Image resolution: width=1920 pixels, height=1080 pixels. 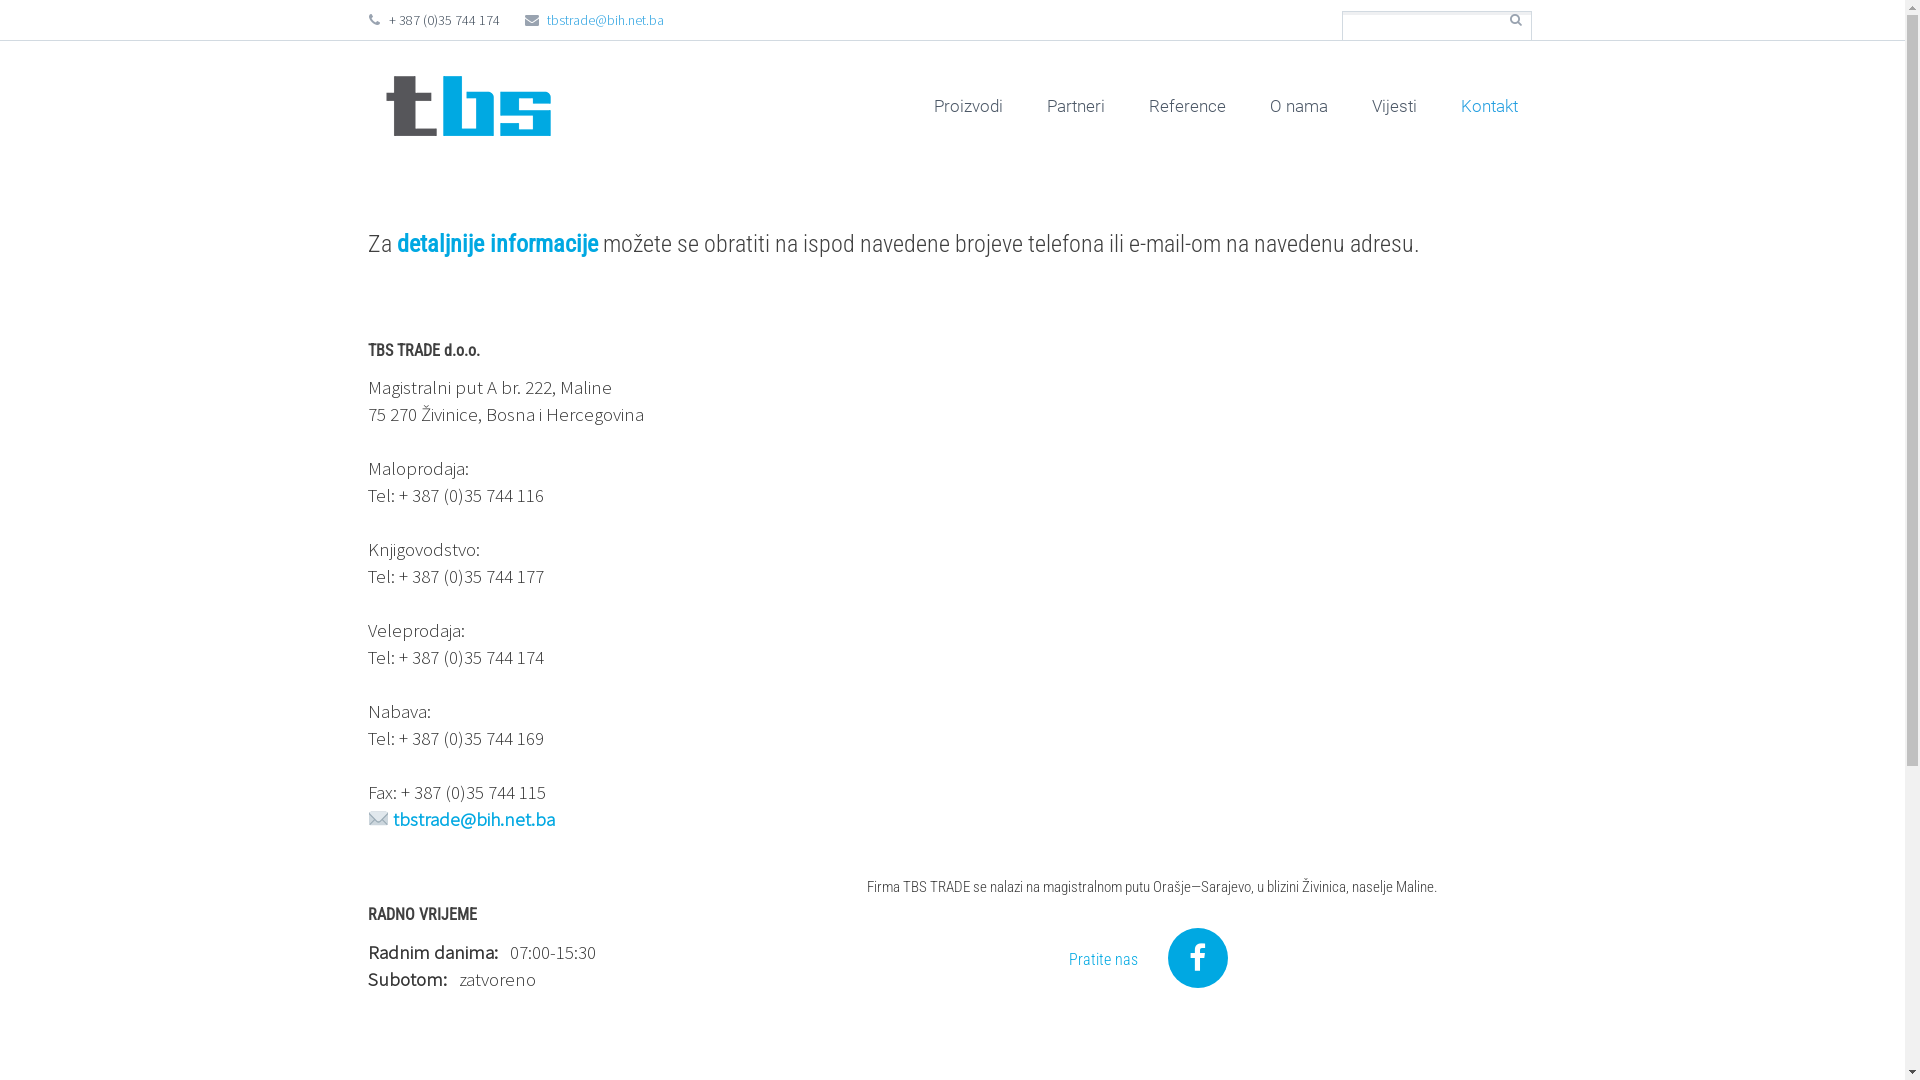 What do you see at coordinates (1075, 106) in the screenshot?
I see `Partneri` at bounding box center [1075, 106].